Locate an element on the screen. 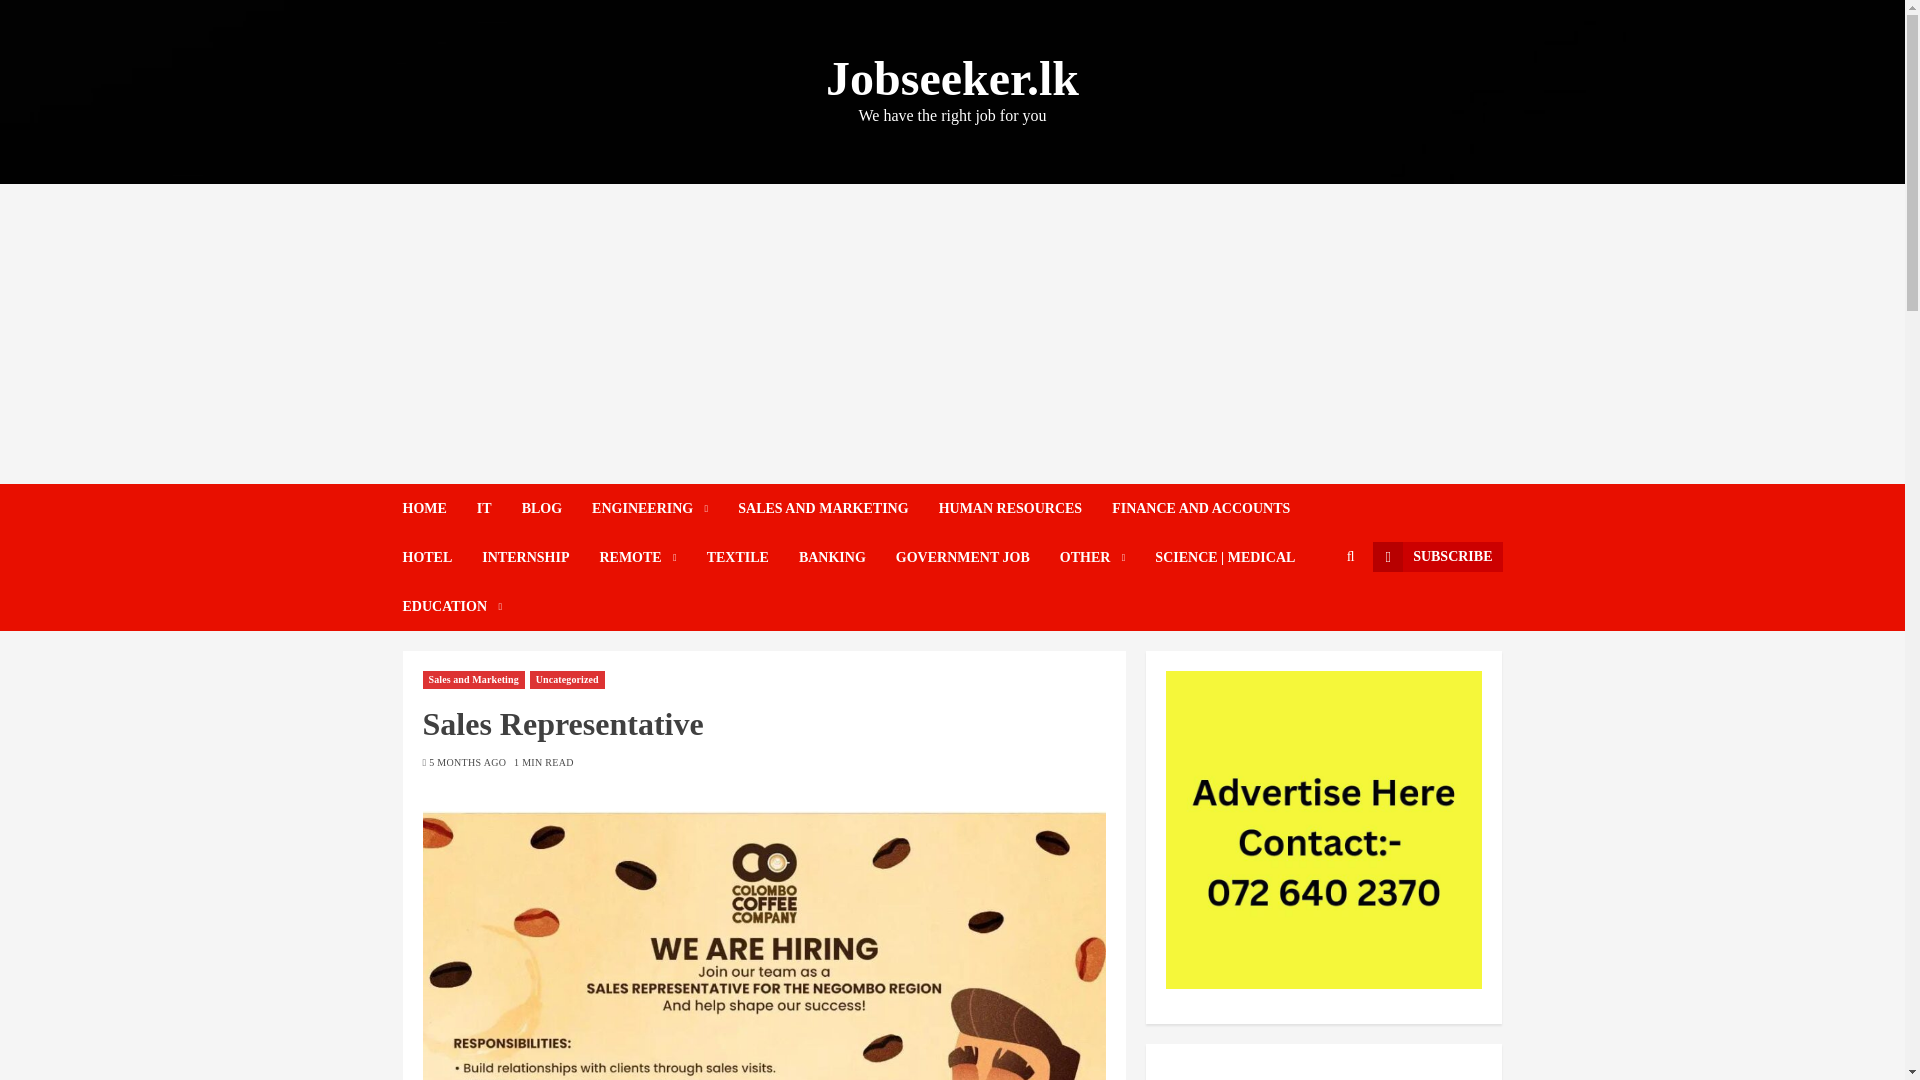 This screenshot has width=1920, height=1080. BLOG is located at coordinates (556, 508).